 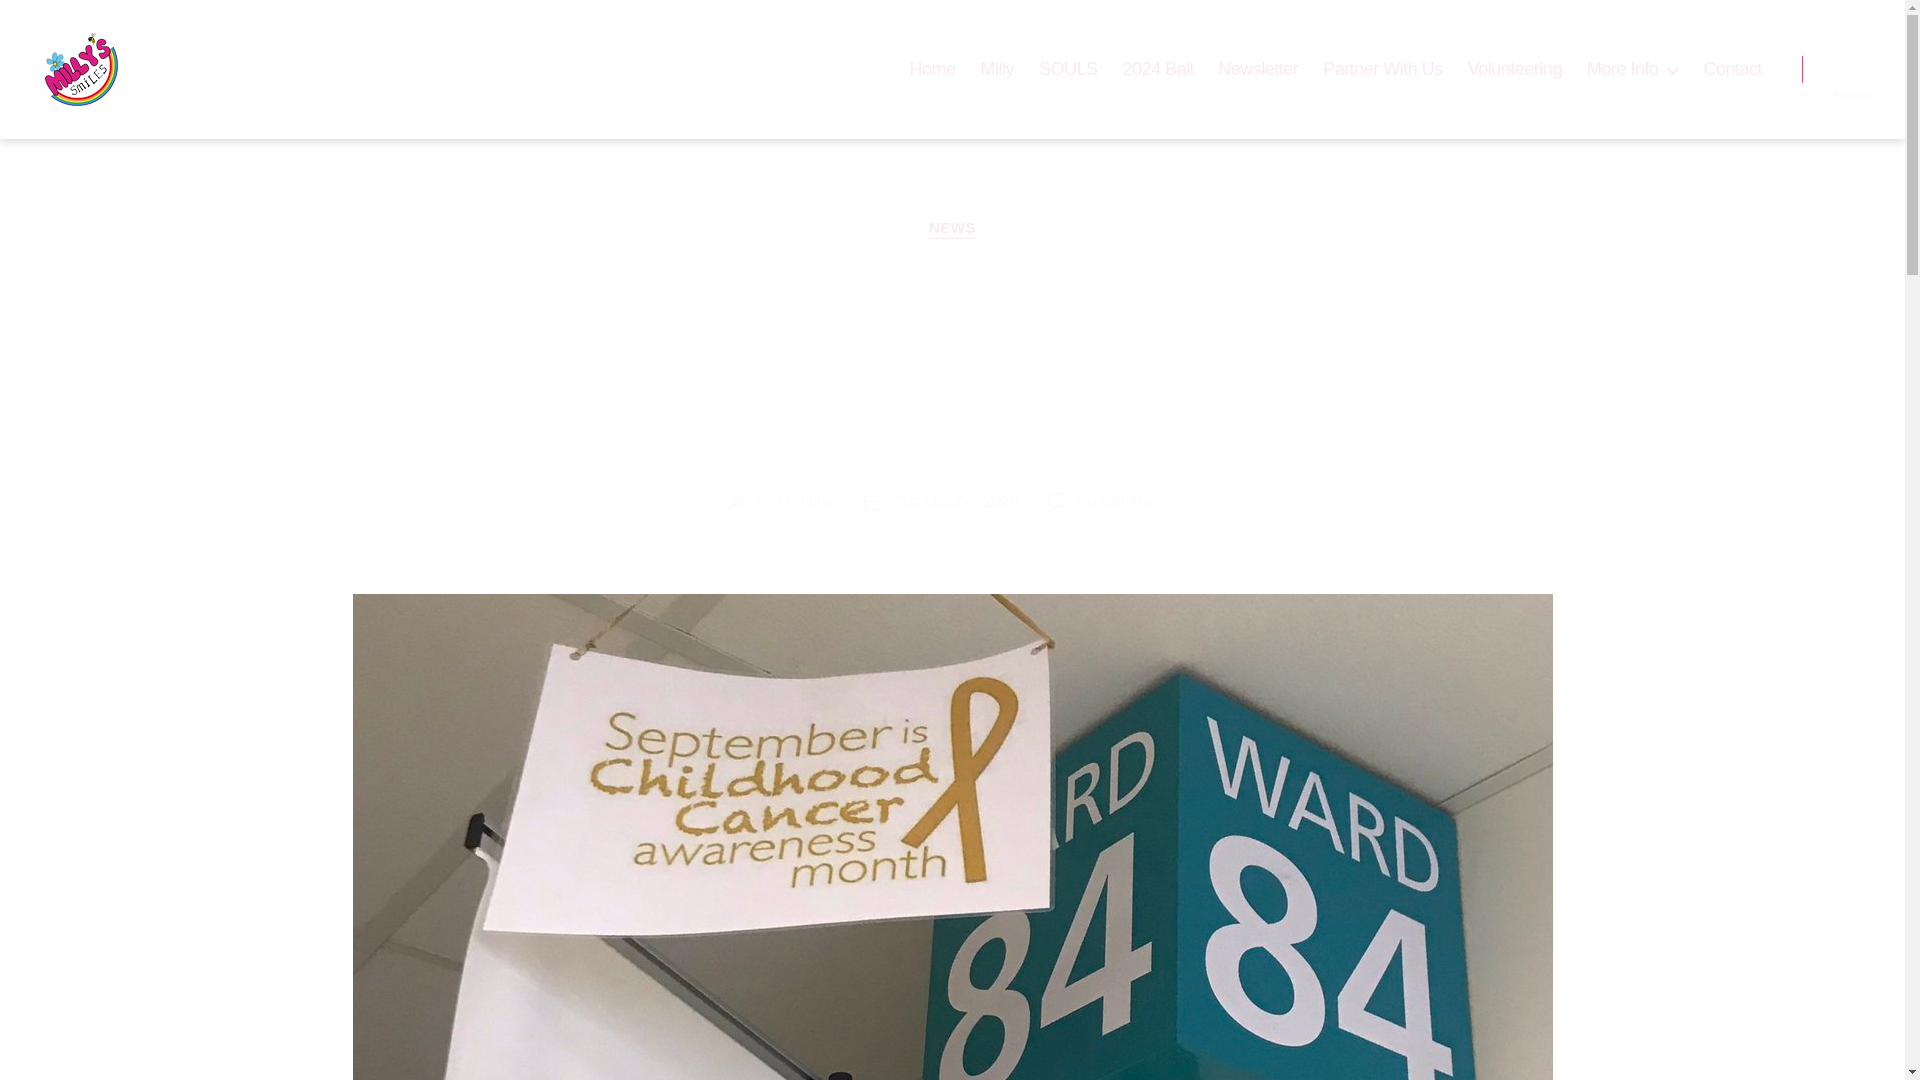 What do you see at coordinates (998, 70) in the screenshot?
I see `Milly` at bounding box center [998, 70].